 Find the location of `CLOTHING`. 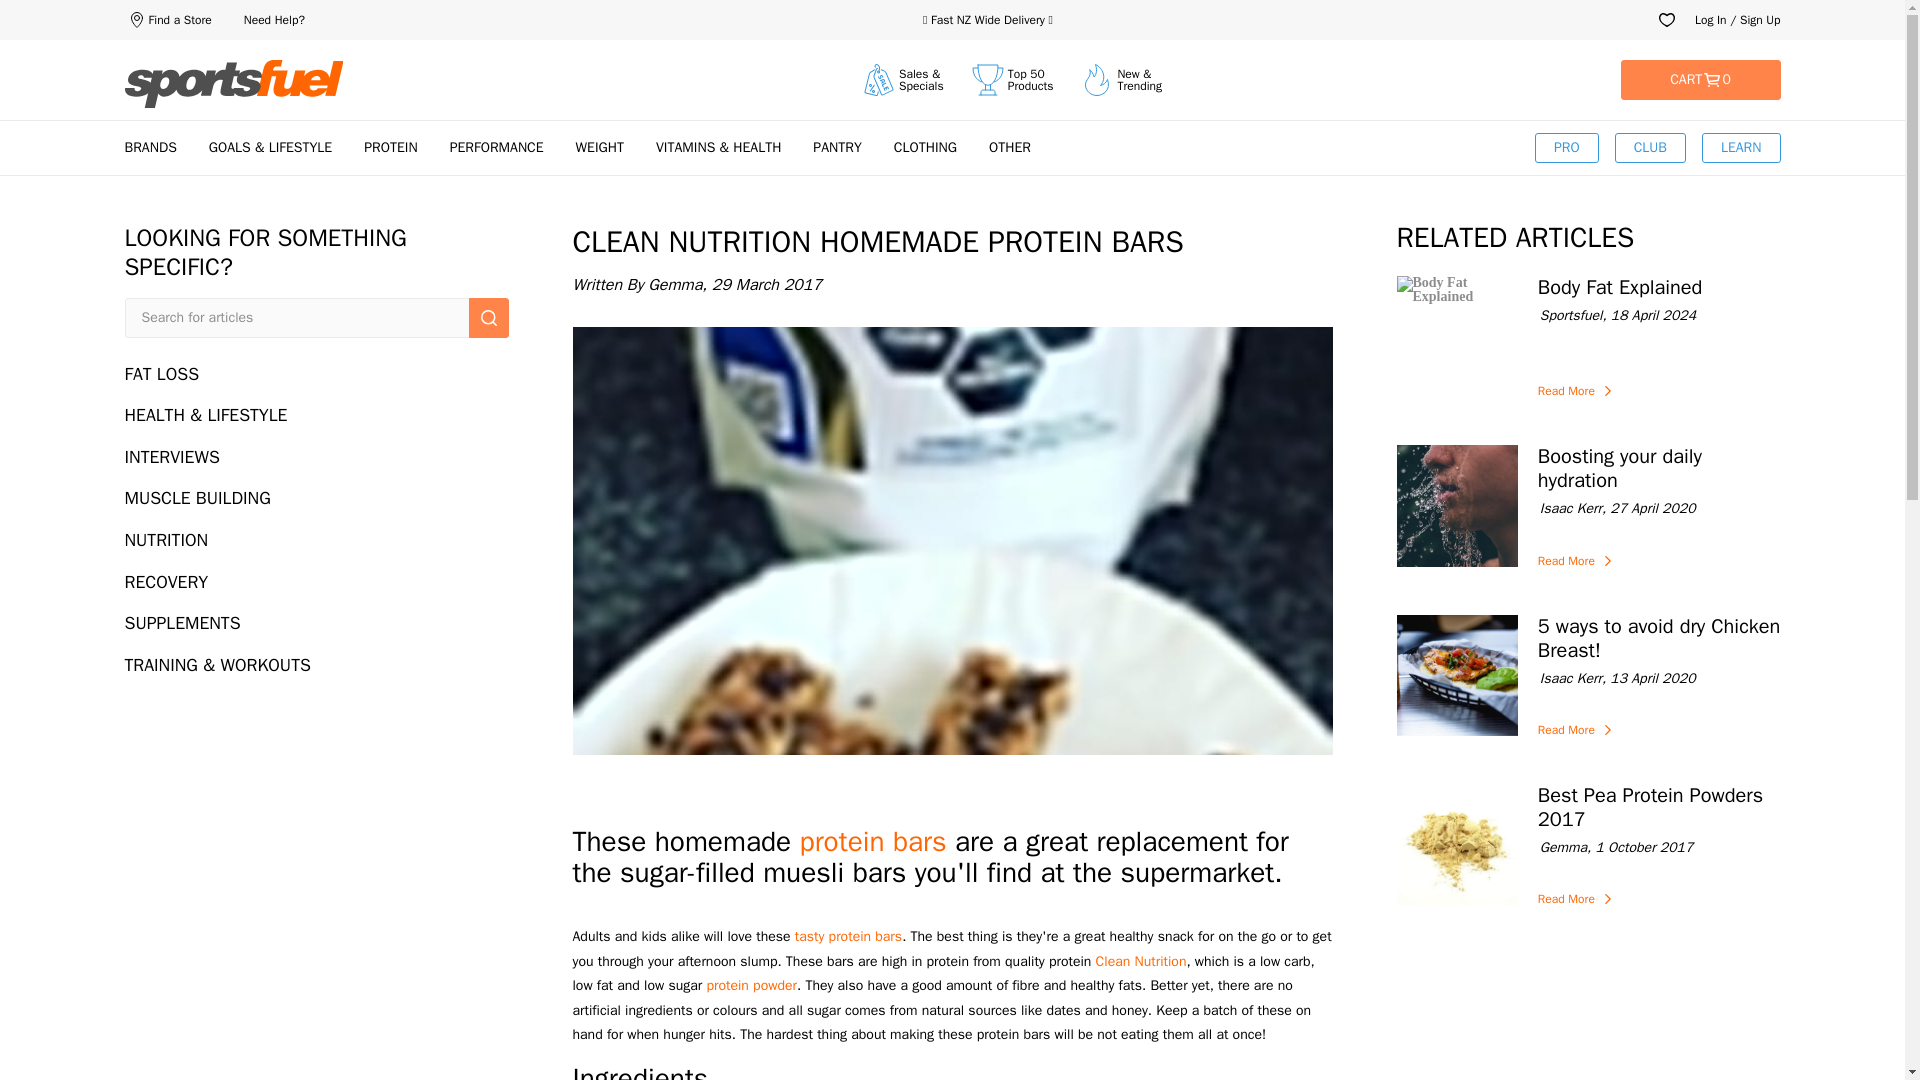

CLOTHING is located at coordinates (925, 147).